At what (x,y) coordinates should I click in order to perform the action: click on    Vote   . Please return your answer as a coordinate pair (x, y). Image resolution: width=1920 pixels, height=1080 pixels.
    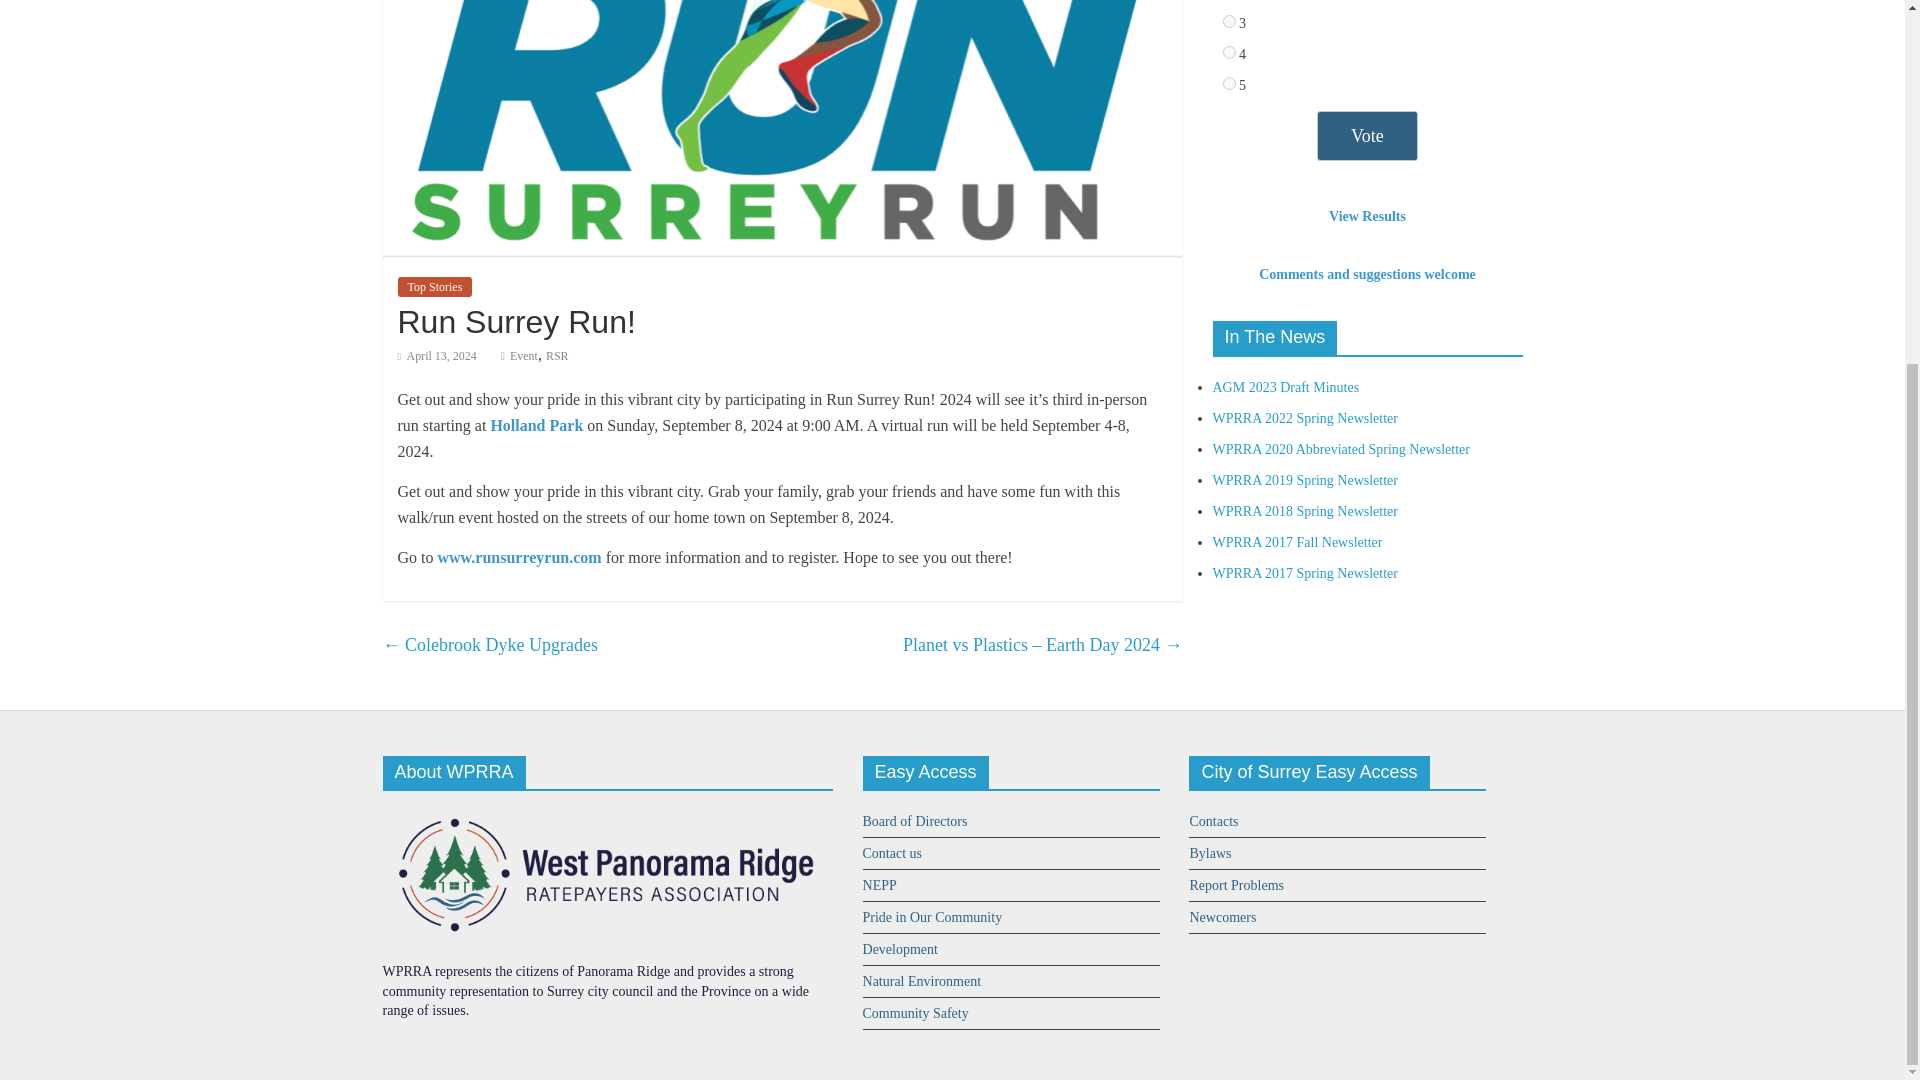
    Looking at the image, I should click on (1368, 136).